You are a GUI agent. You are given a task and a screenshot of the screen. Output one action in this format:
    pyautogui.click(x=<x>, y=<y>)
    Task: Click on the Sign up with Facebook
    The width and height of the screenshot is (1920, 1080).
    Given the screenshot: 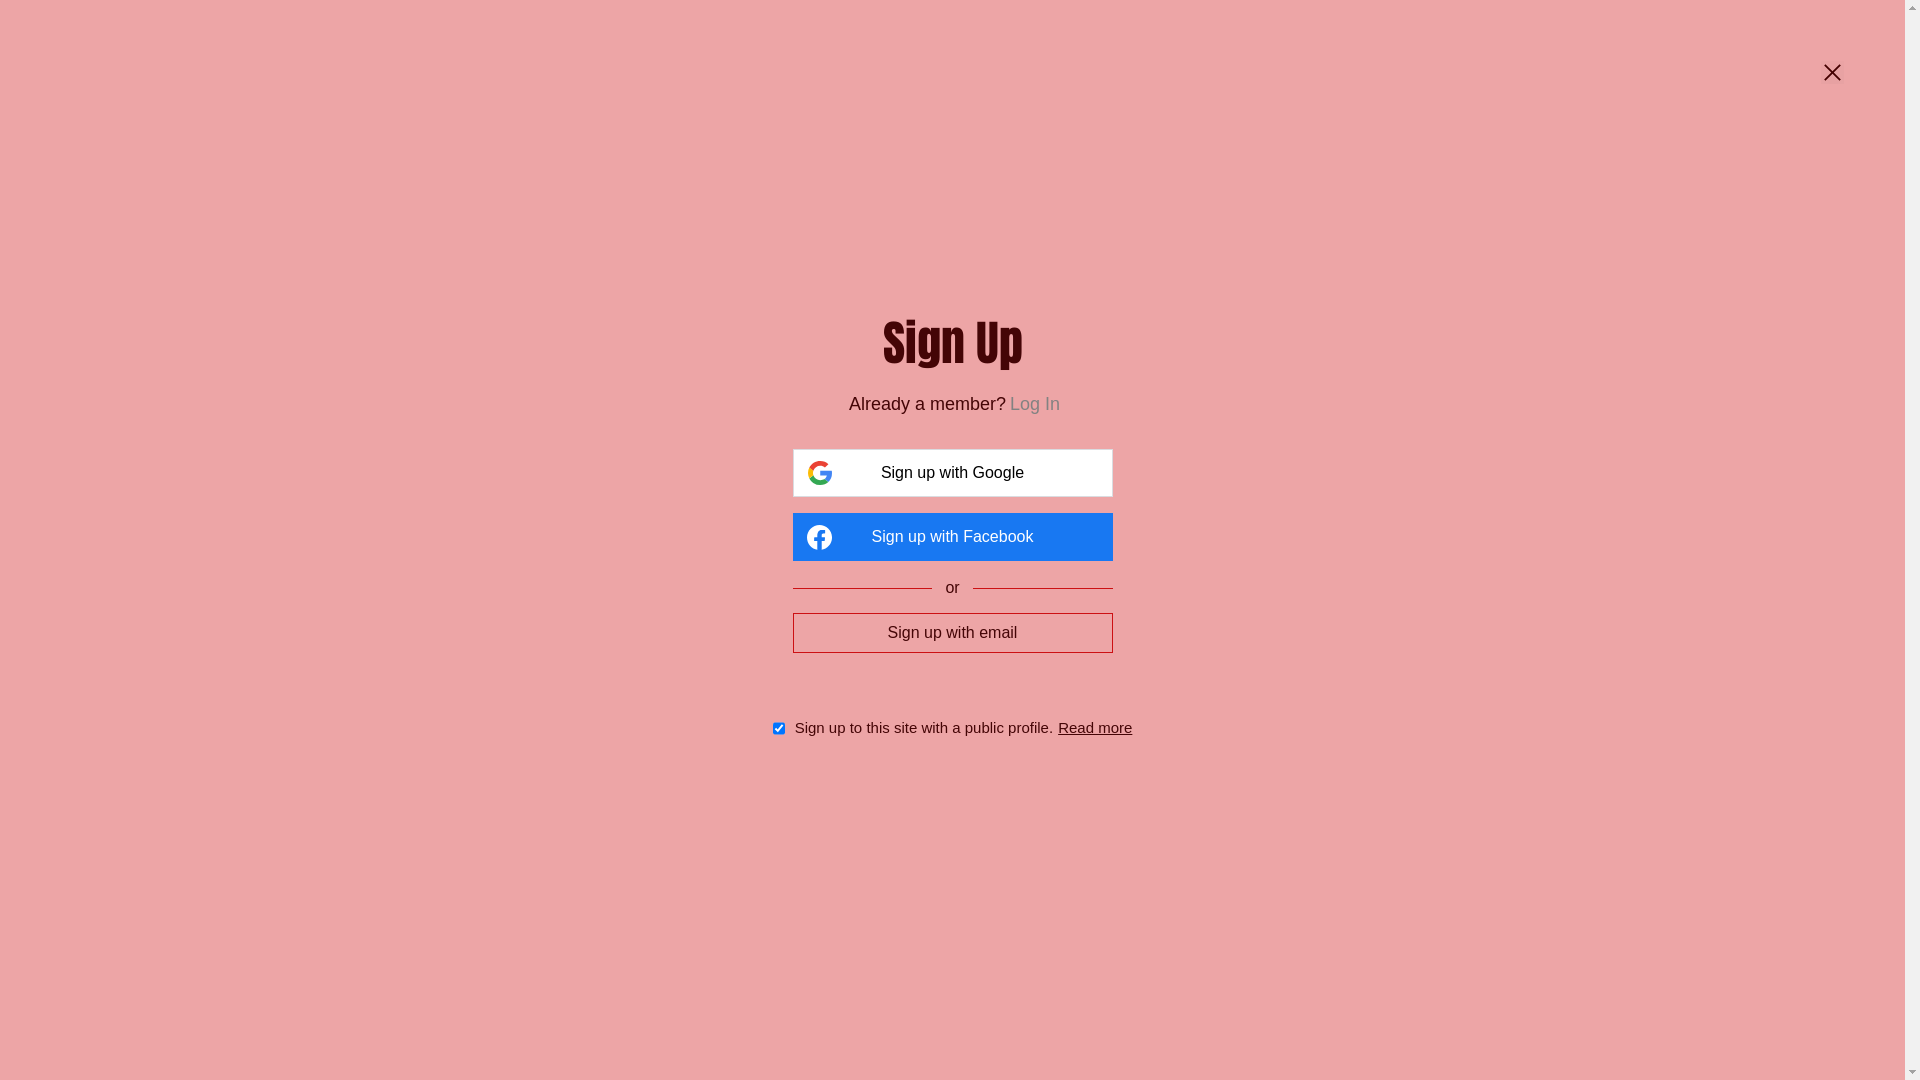 What is the action you would take?
    pyautogui.click(x=952, y=537)
    